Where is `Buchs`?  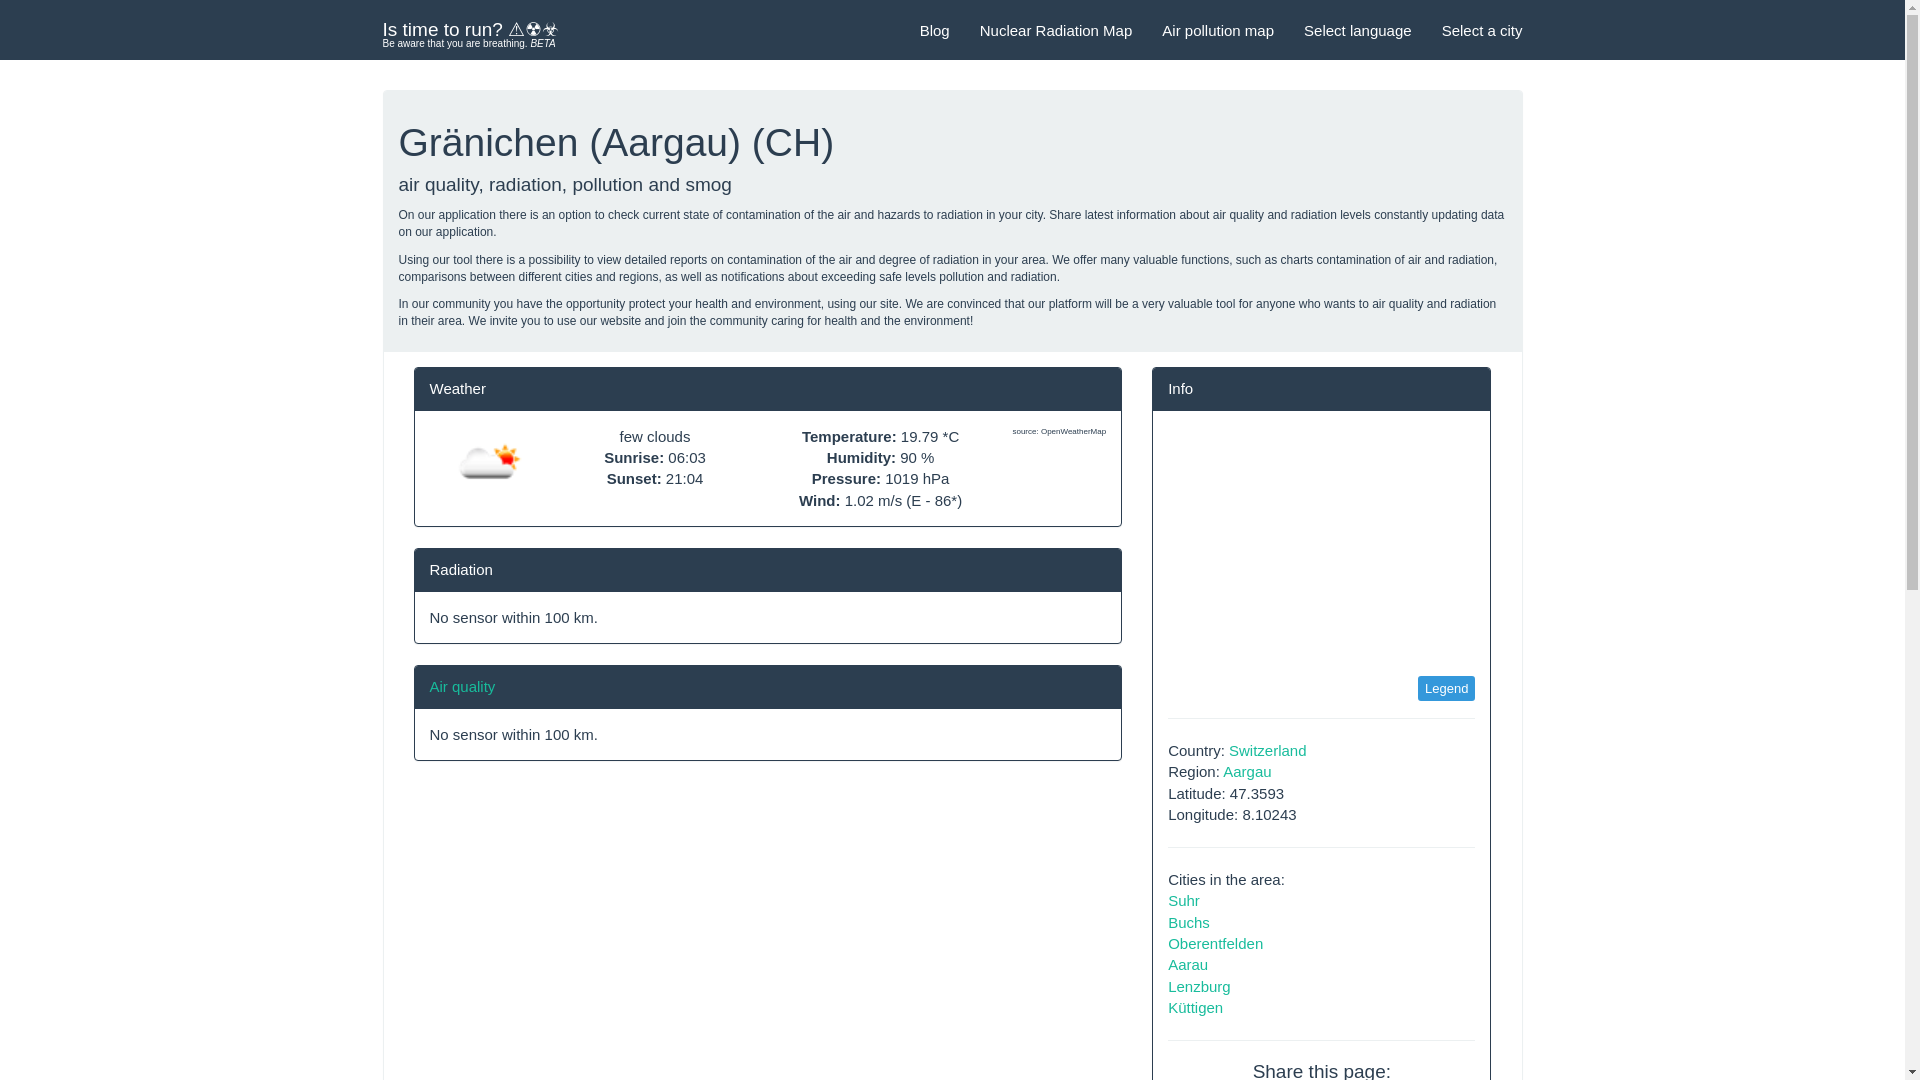
Buchs is located at coordinates (1188, 922).